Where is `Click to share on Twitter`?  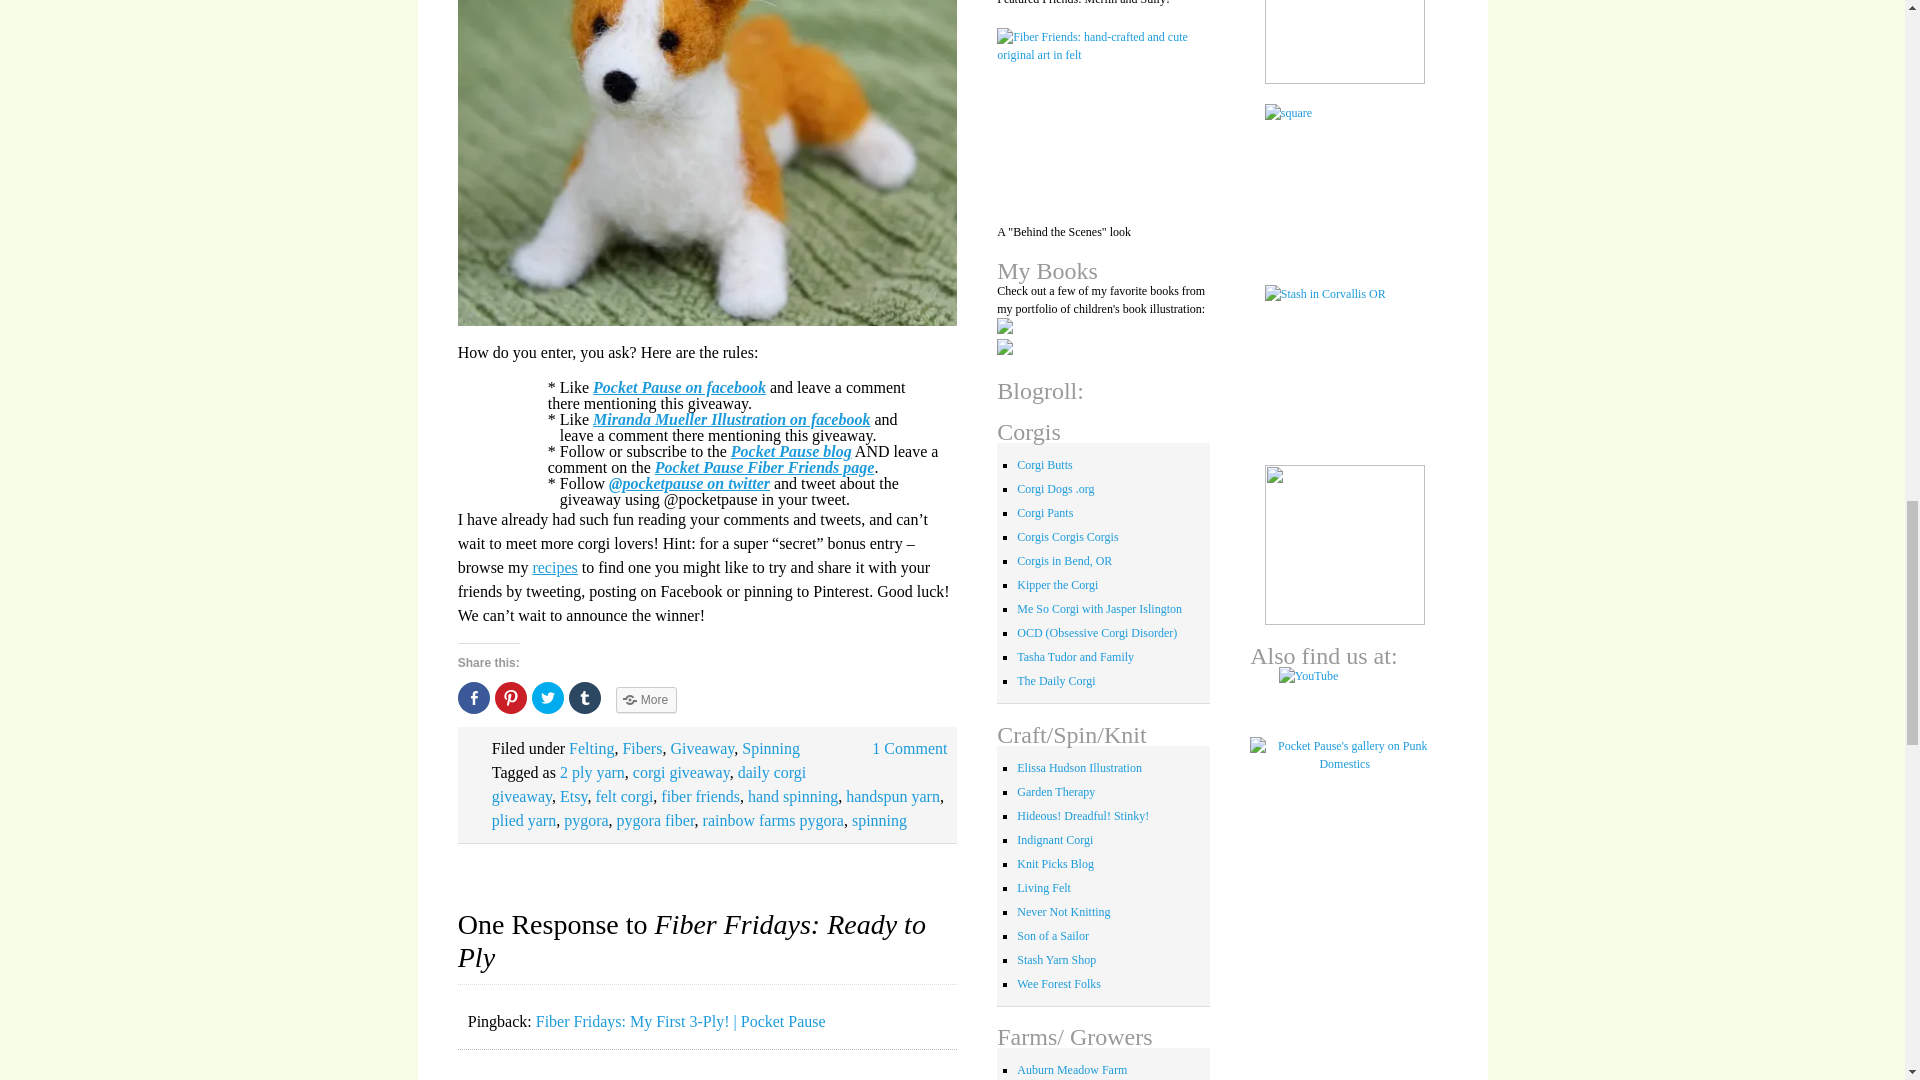 Click to share on Twitter is located at coordinates (548, 697).